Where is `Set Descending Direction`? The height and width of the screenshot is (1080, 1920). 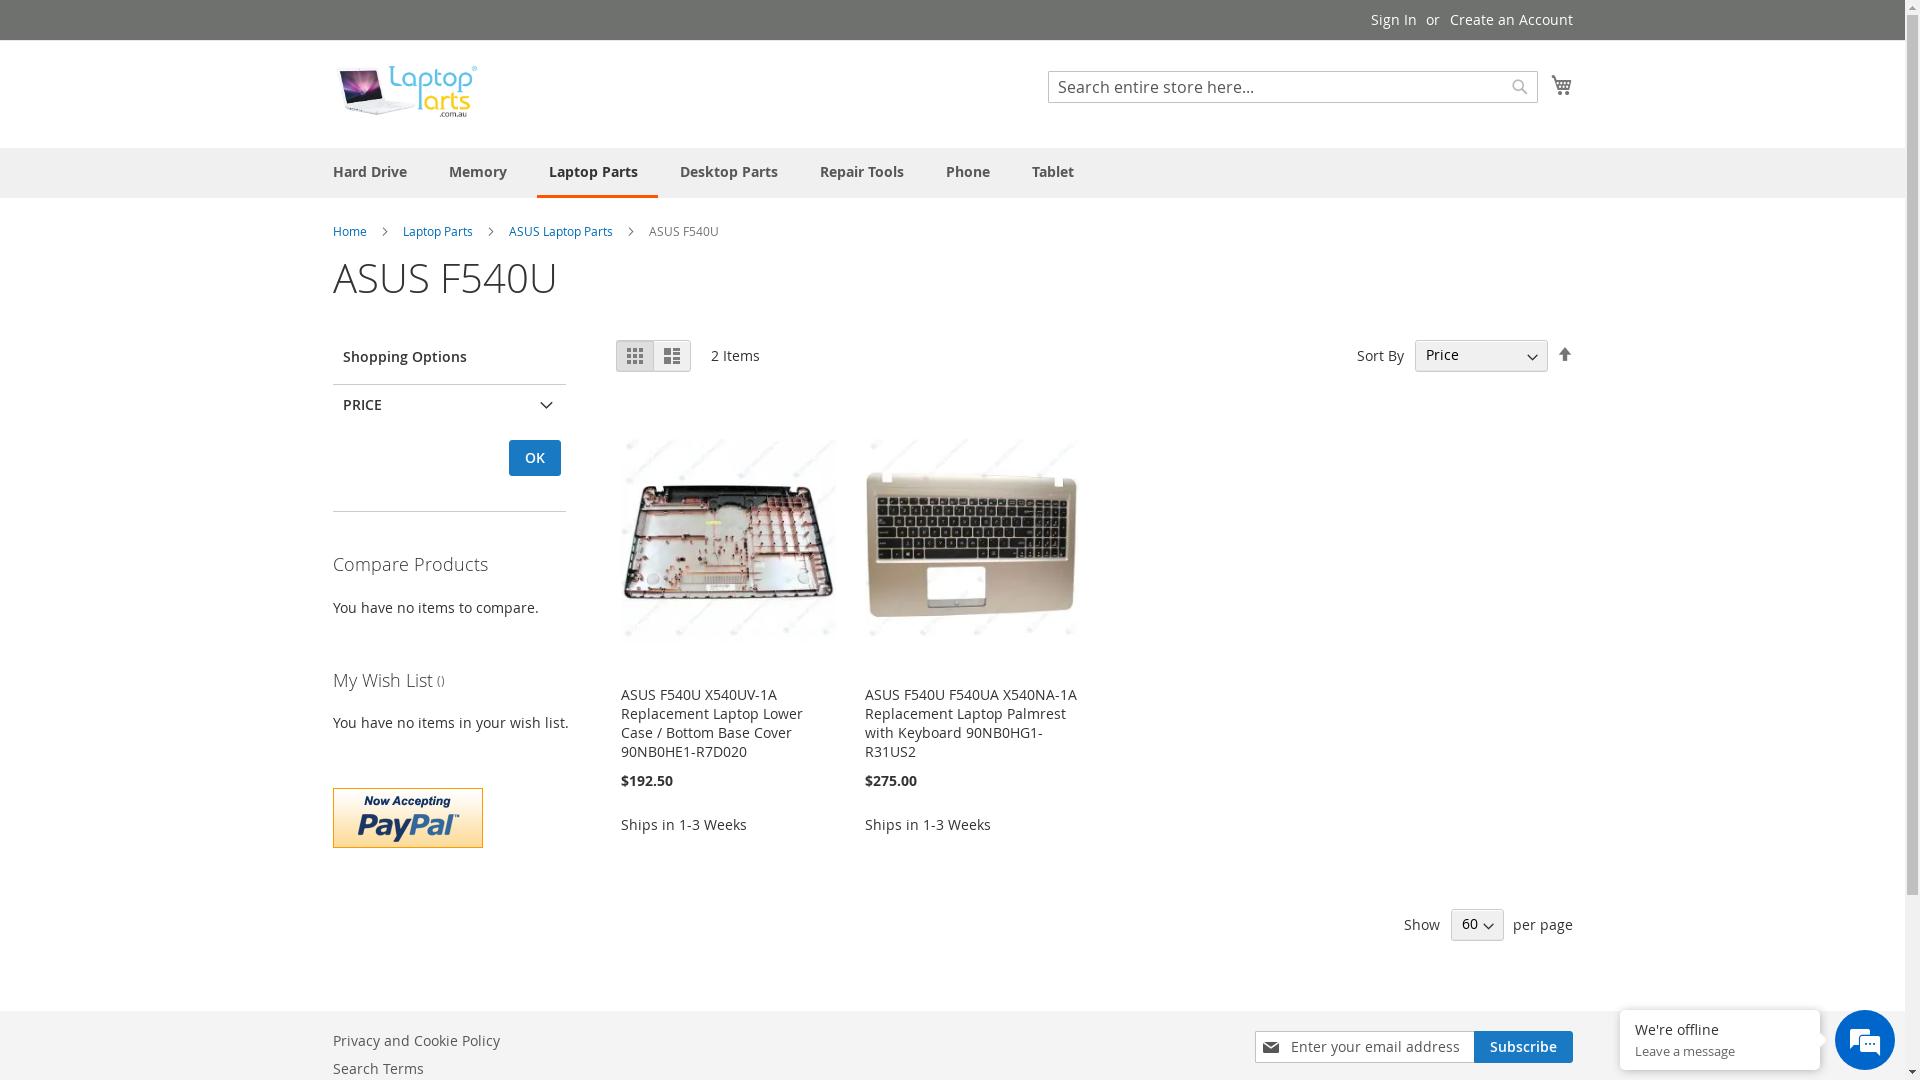
Set Descending Direction is located at coordinates (1564, 354).